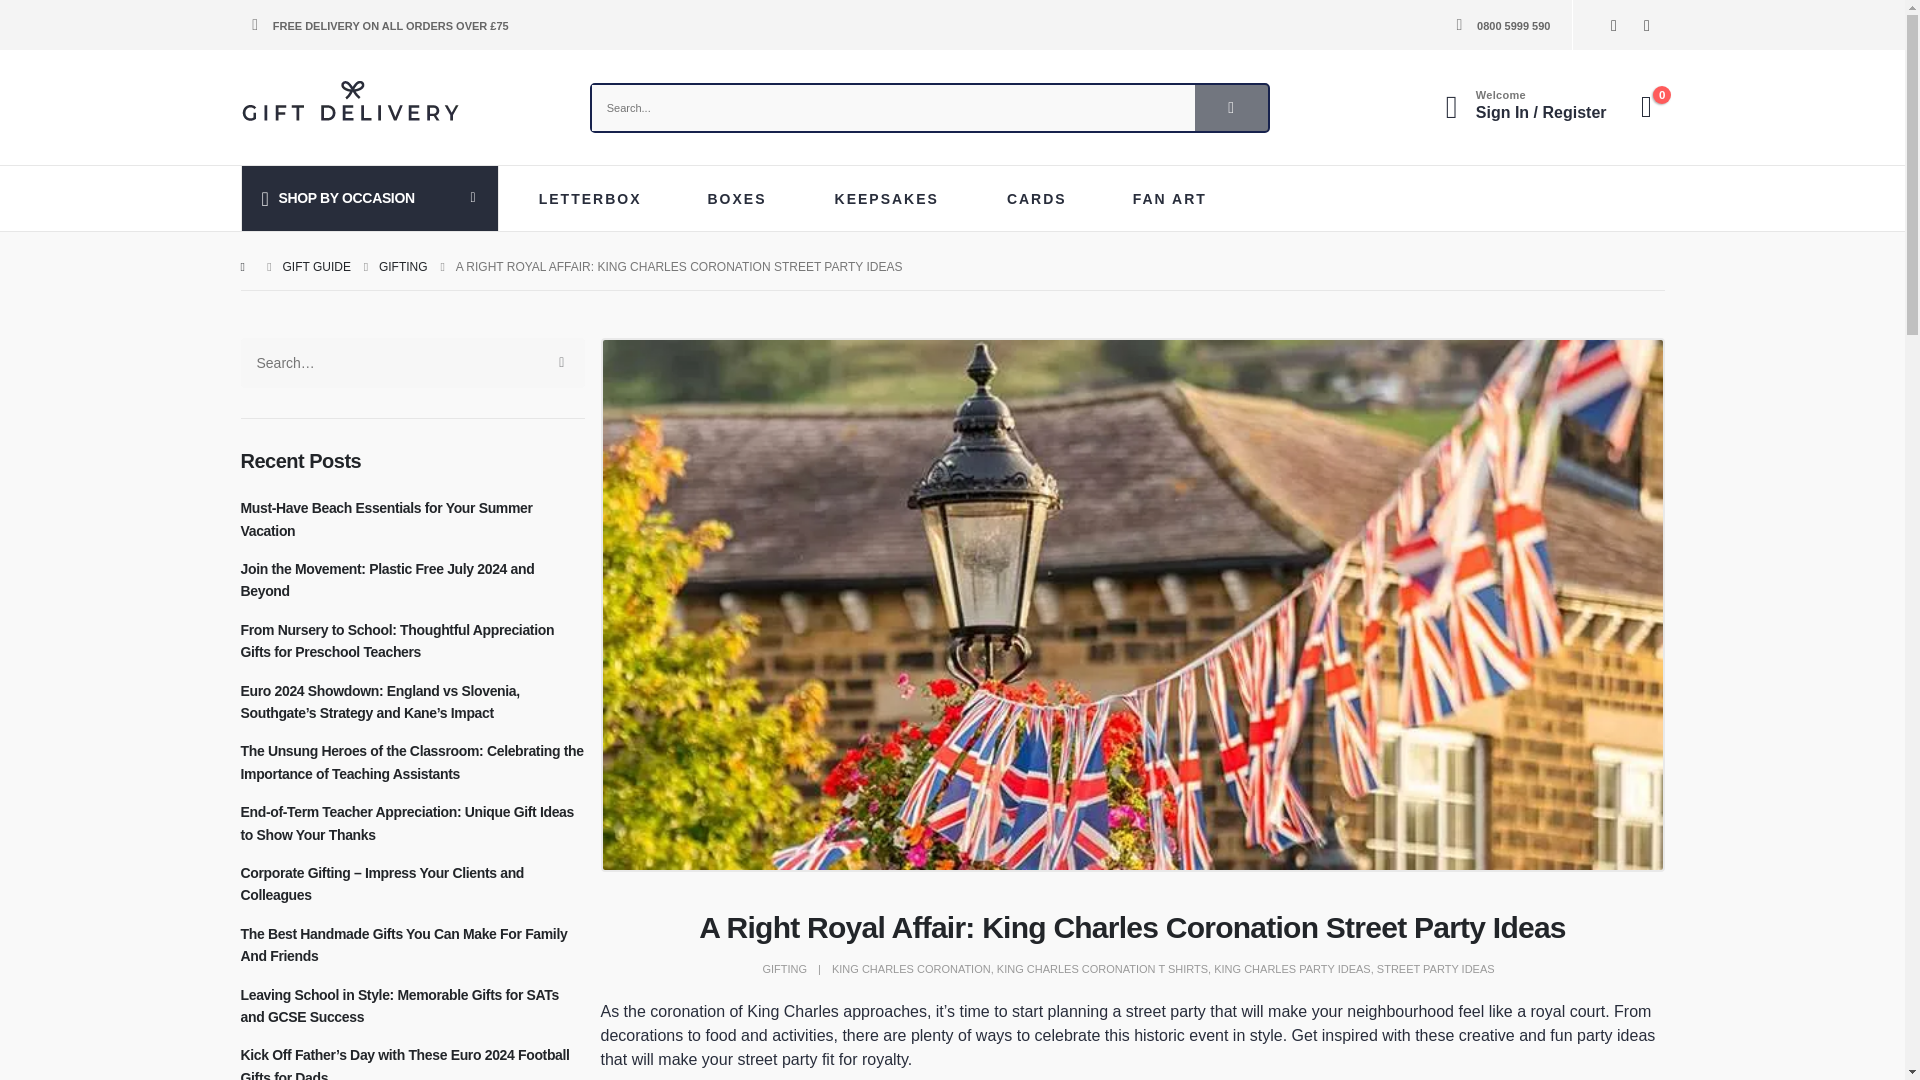 Image resolution: width=1920 pixels, height=1080 pixels. Describe the element at coordinates (596, 199) in the screenshot. I see `LETTERBOX` at that location.